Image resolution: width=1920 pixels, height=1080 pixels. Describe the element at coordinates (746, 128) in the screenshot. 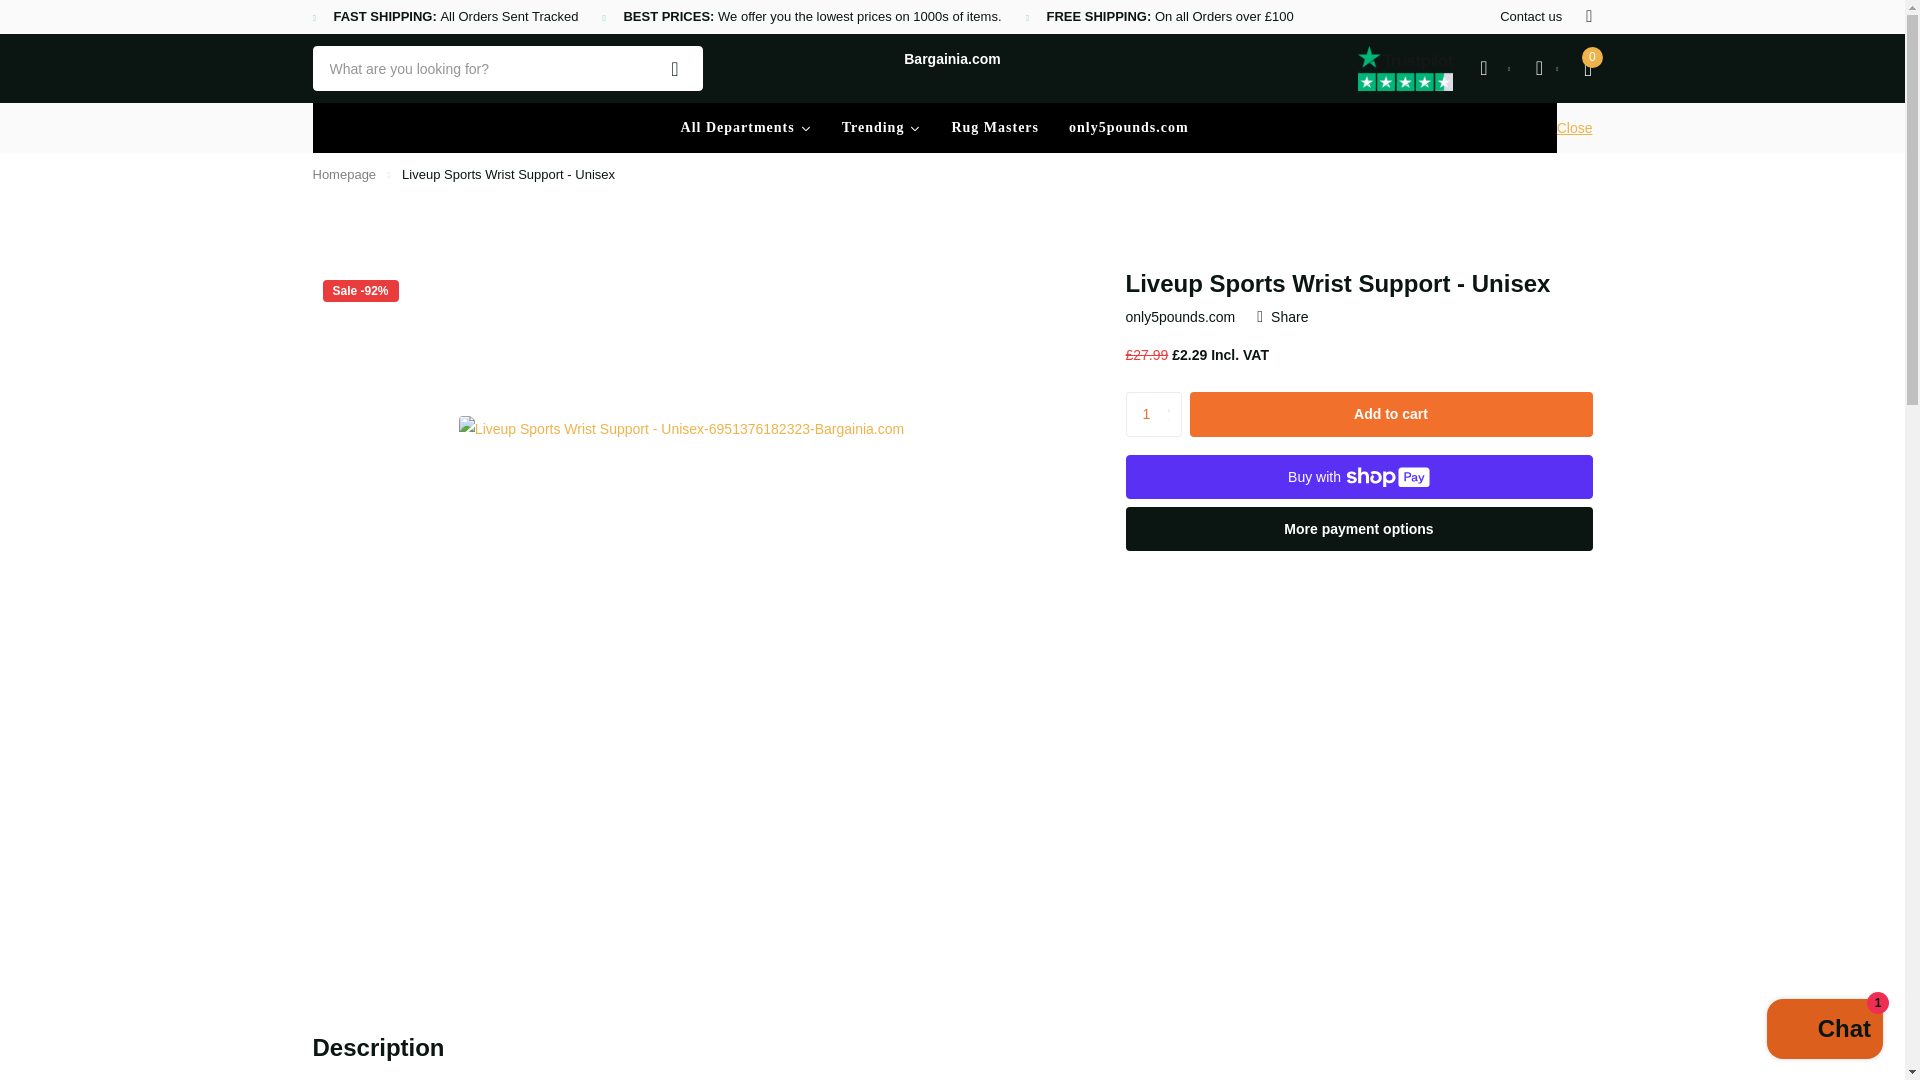

I see `All Departments` at that location.